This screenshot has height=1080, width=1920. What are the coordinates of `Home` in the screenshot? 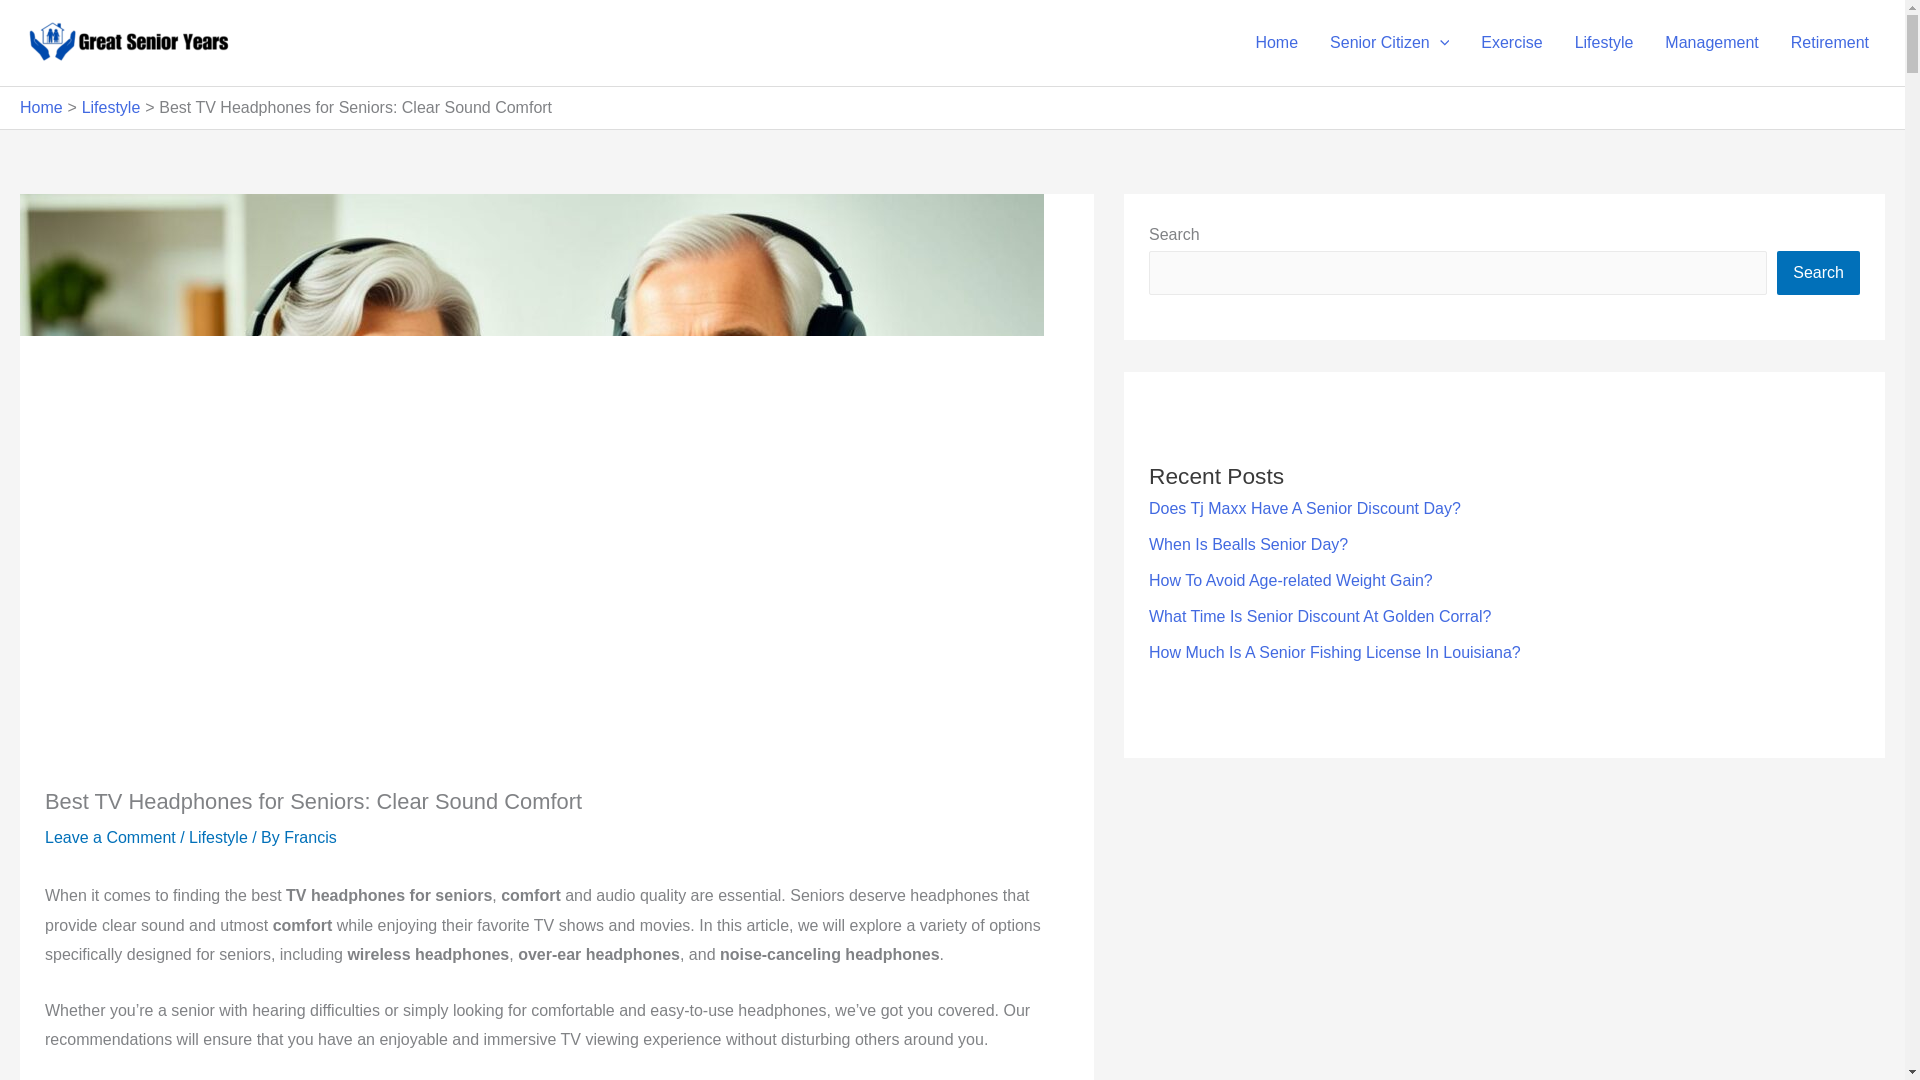 It's located at (41, 107).